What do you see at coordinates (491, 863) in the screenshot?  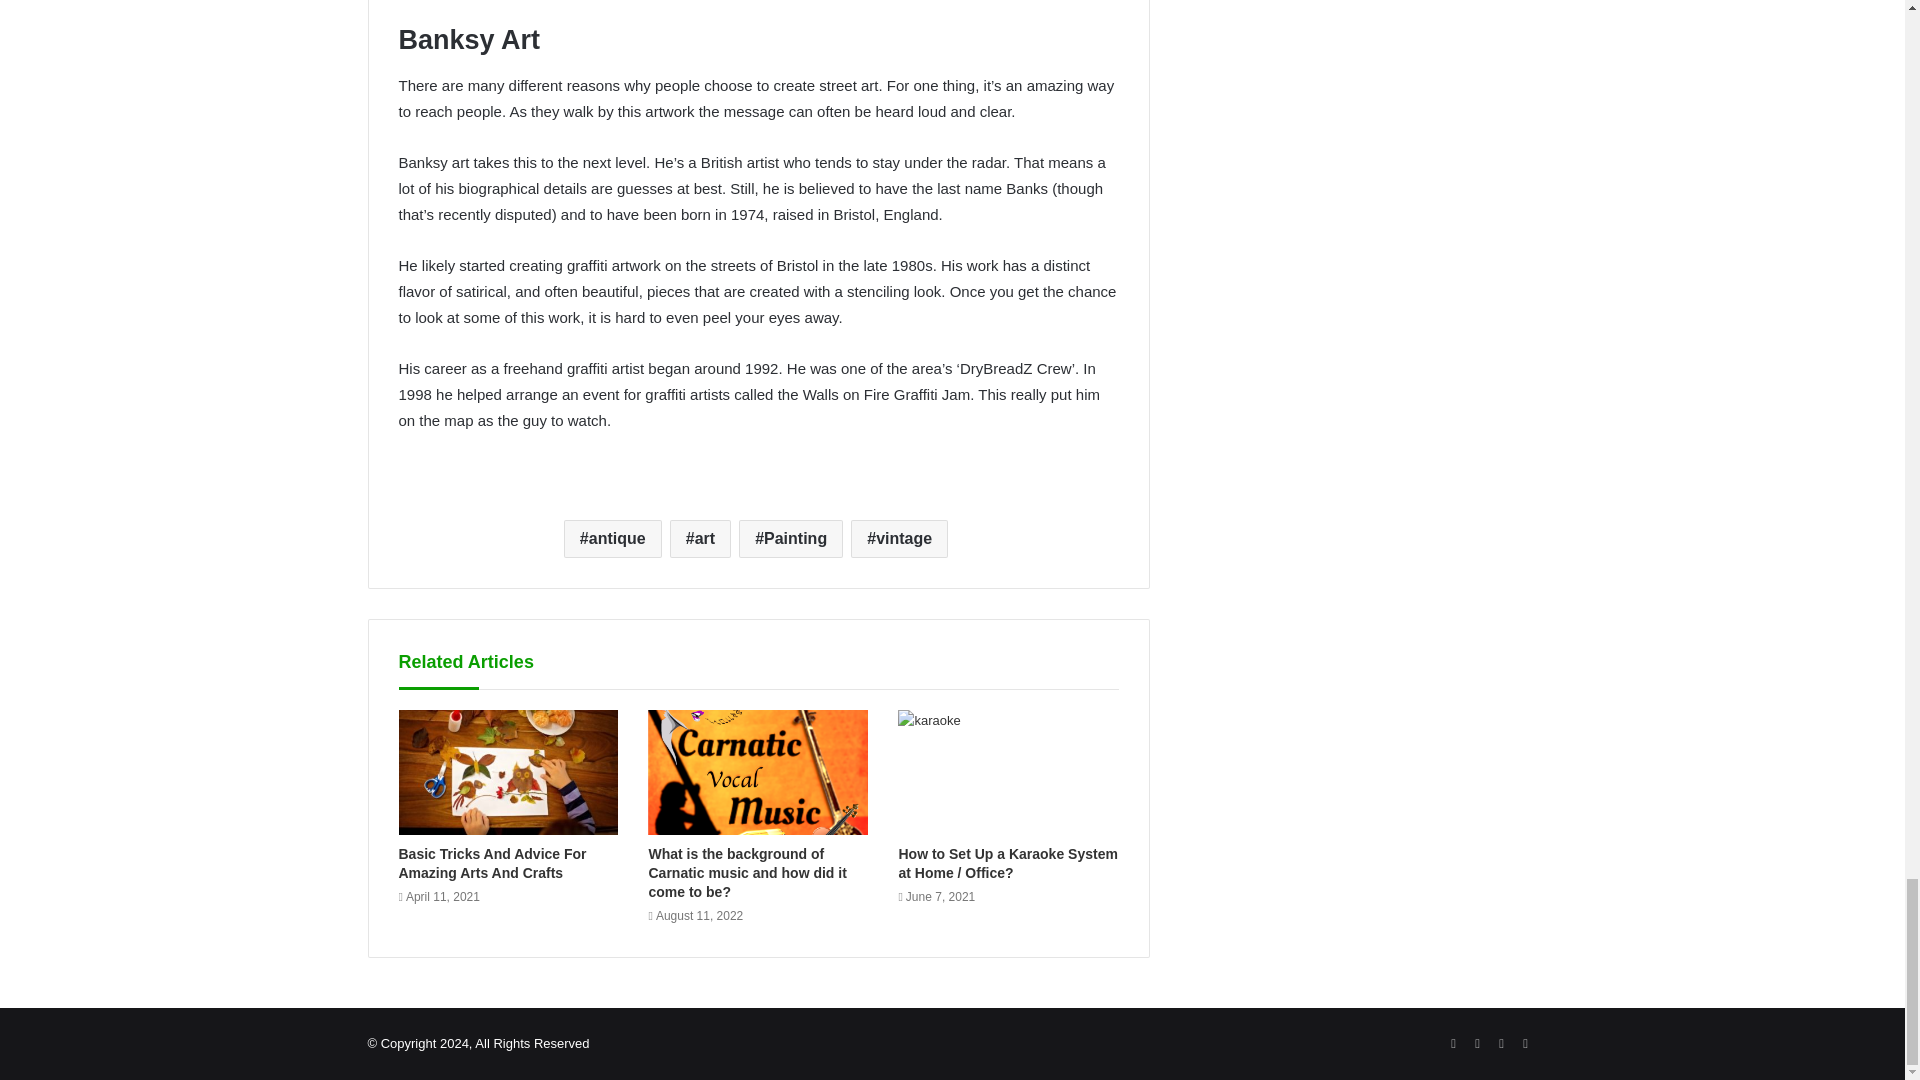 I see `Basic Tricks And Advice For Amazing Arts And Crafts` at bounding box center [491, 863].